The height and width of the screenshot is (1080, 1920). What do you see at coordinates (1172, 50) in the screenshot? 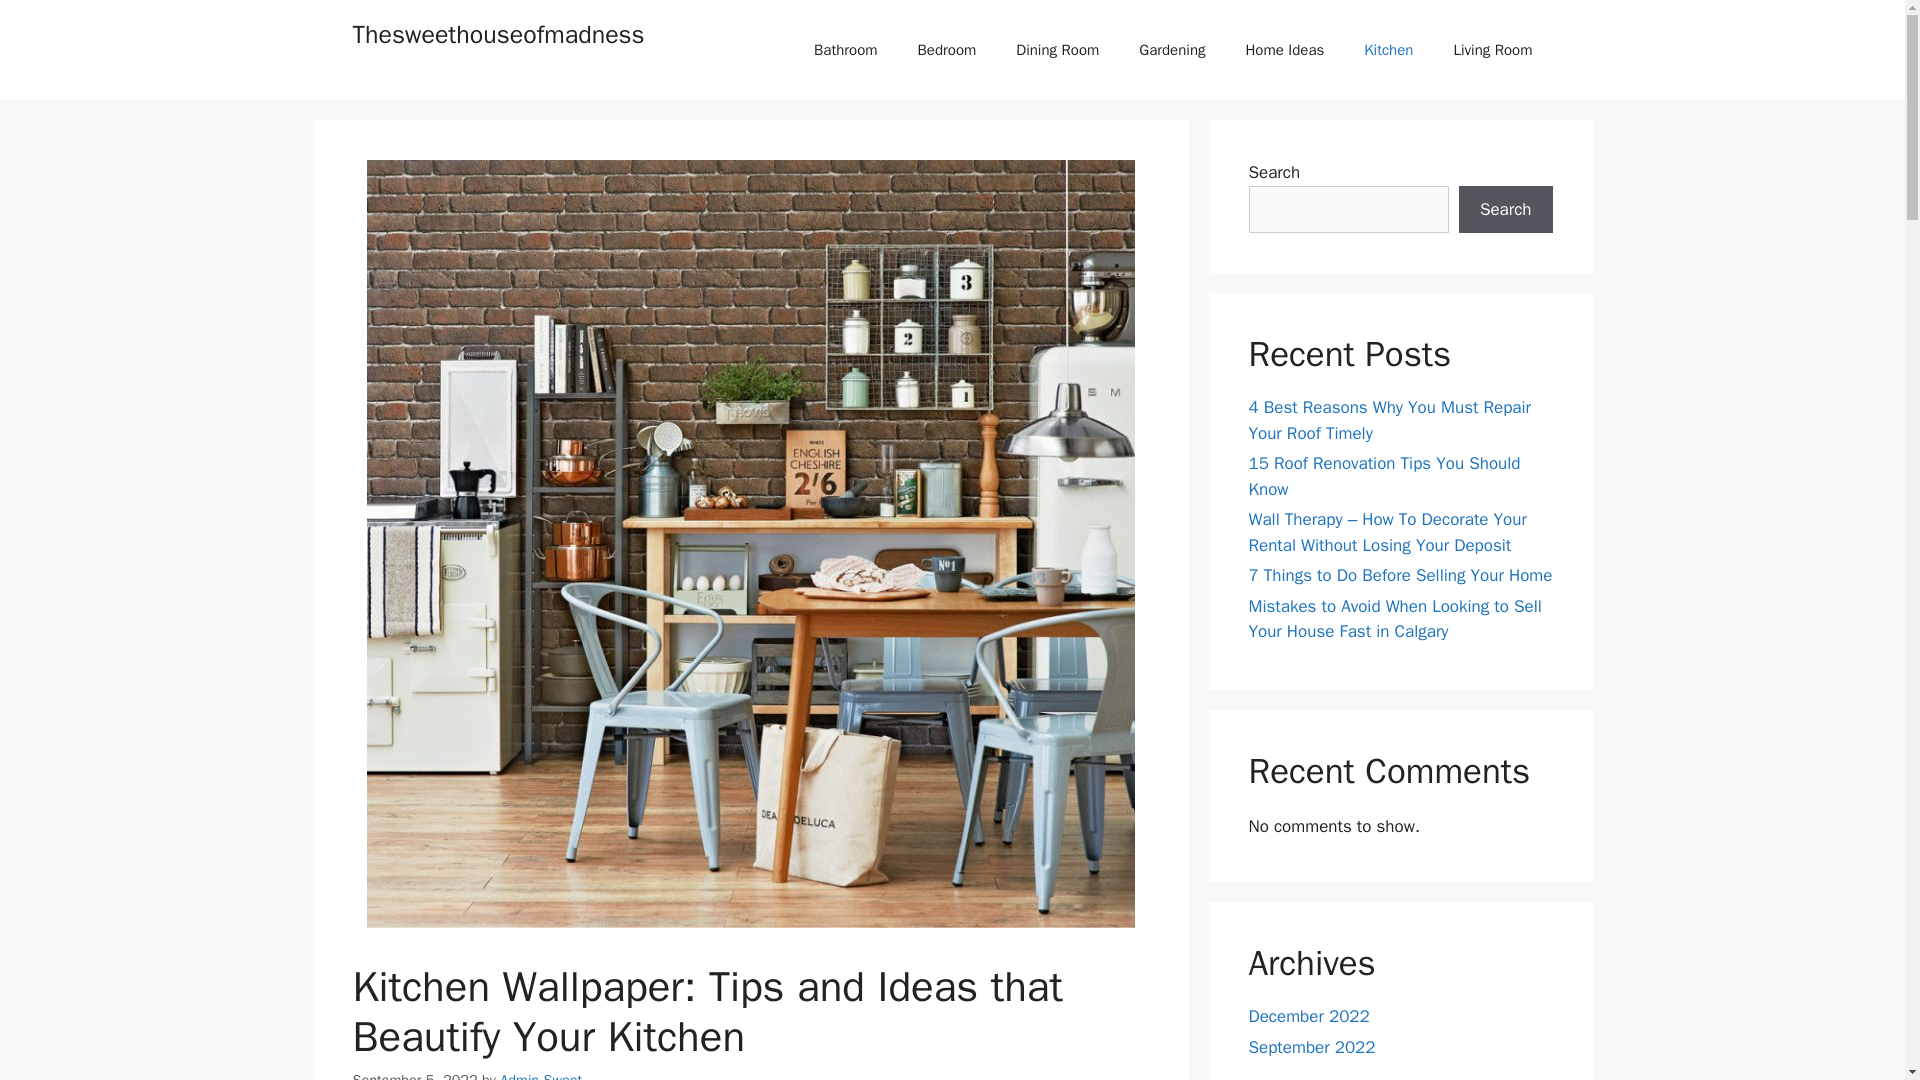
I see `Gardening` at bounding box center [1172, 50].